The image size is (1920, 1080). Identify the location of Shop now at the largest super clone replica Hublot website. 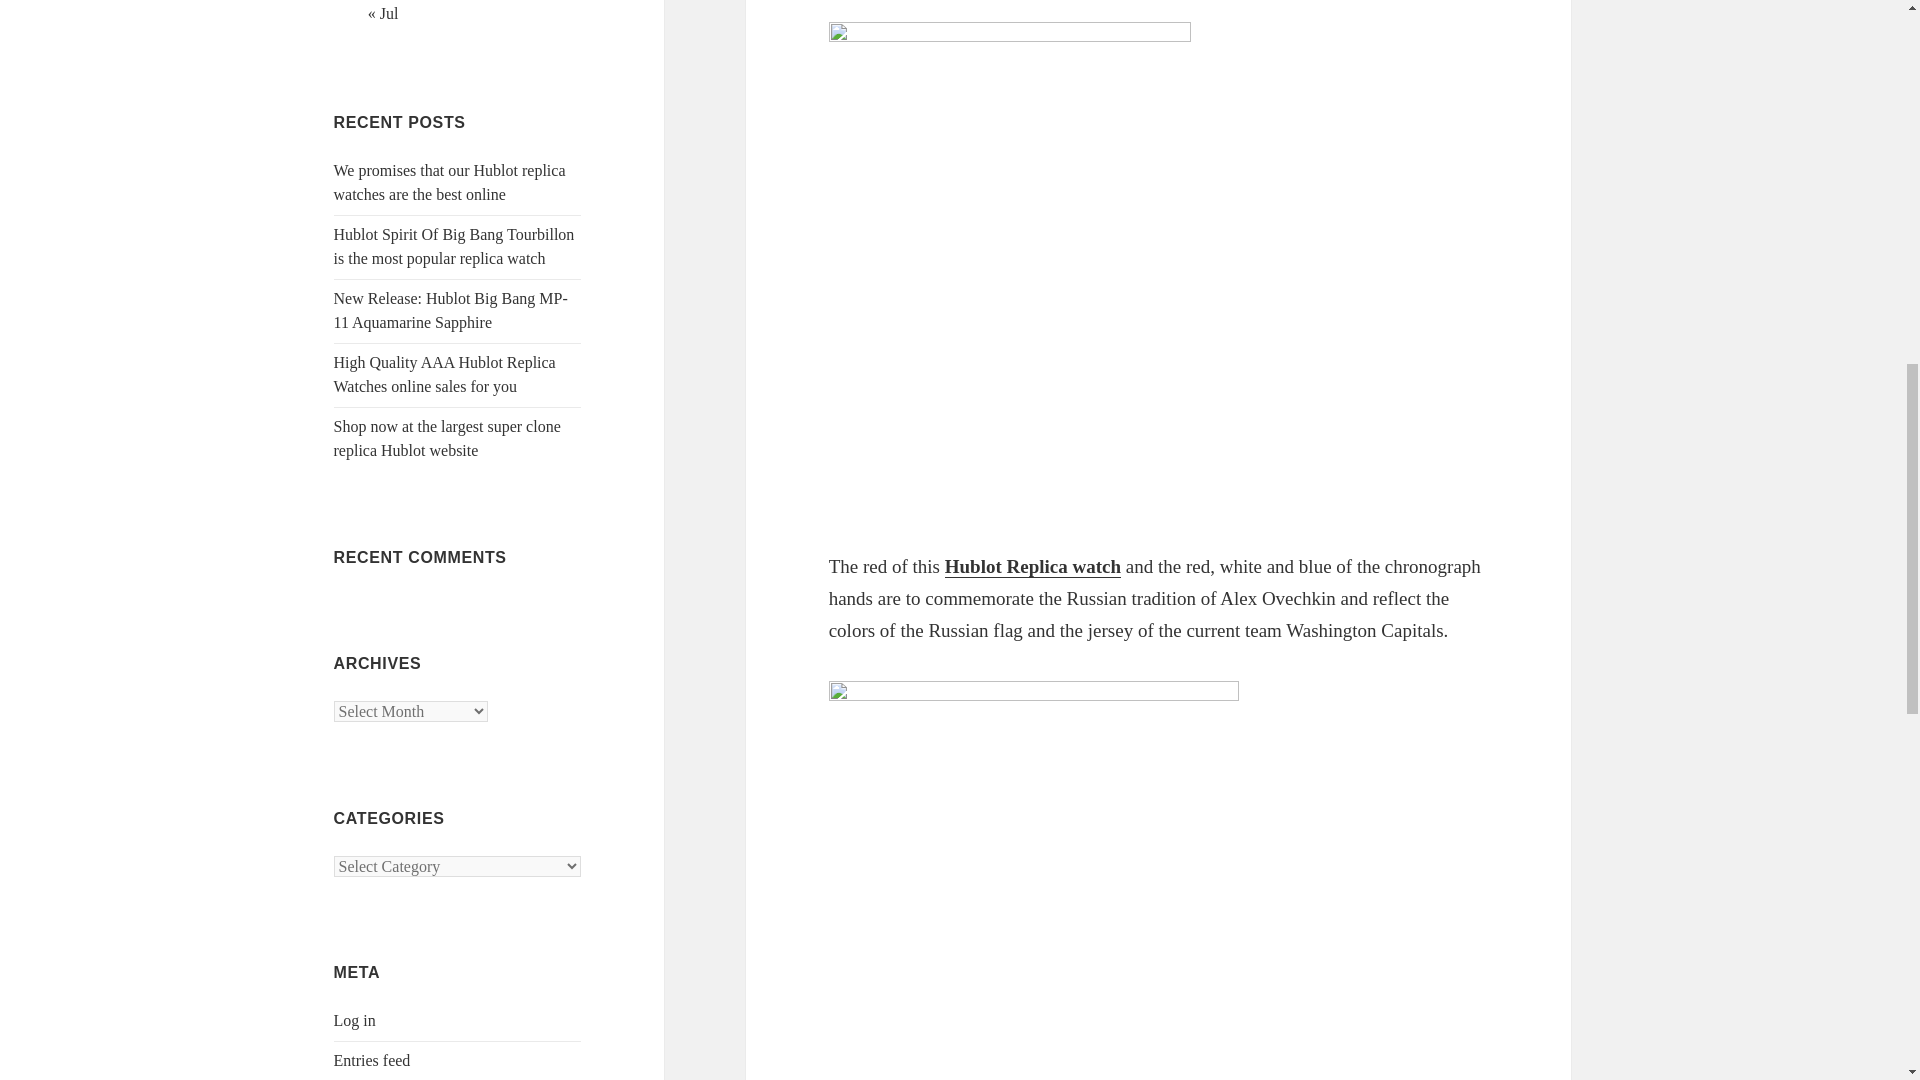
(447, 438).